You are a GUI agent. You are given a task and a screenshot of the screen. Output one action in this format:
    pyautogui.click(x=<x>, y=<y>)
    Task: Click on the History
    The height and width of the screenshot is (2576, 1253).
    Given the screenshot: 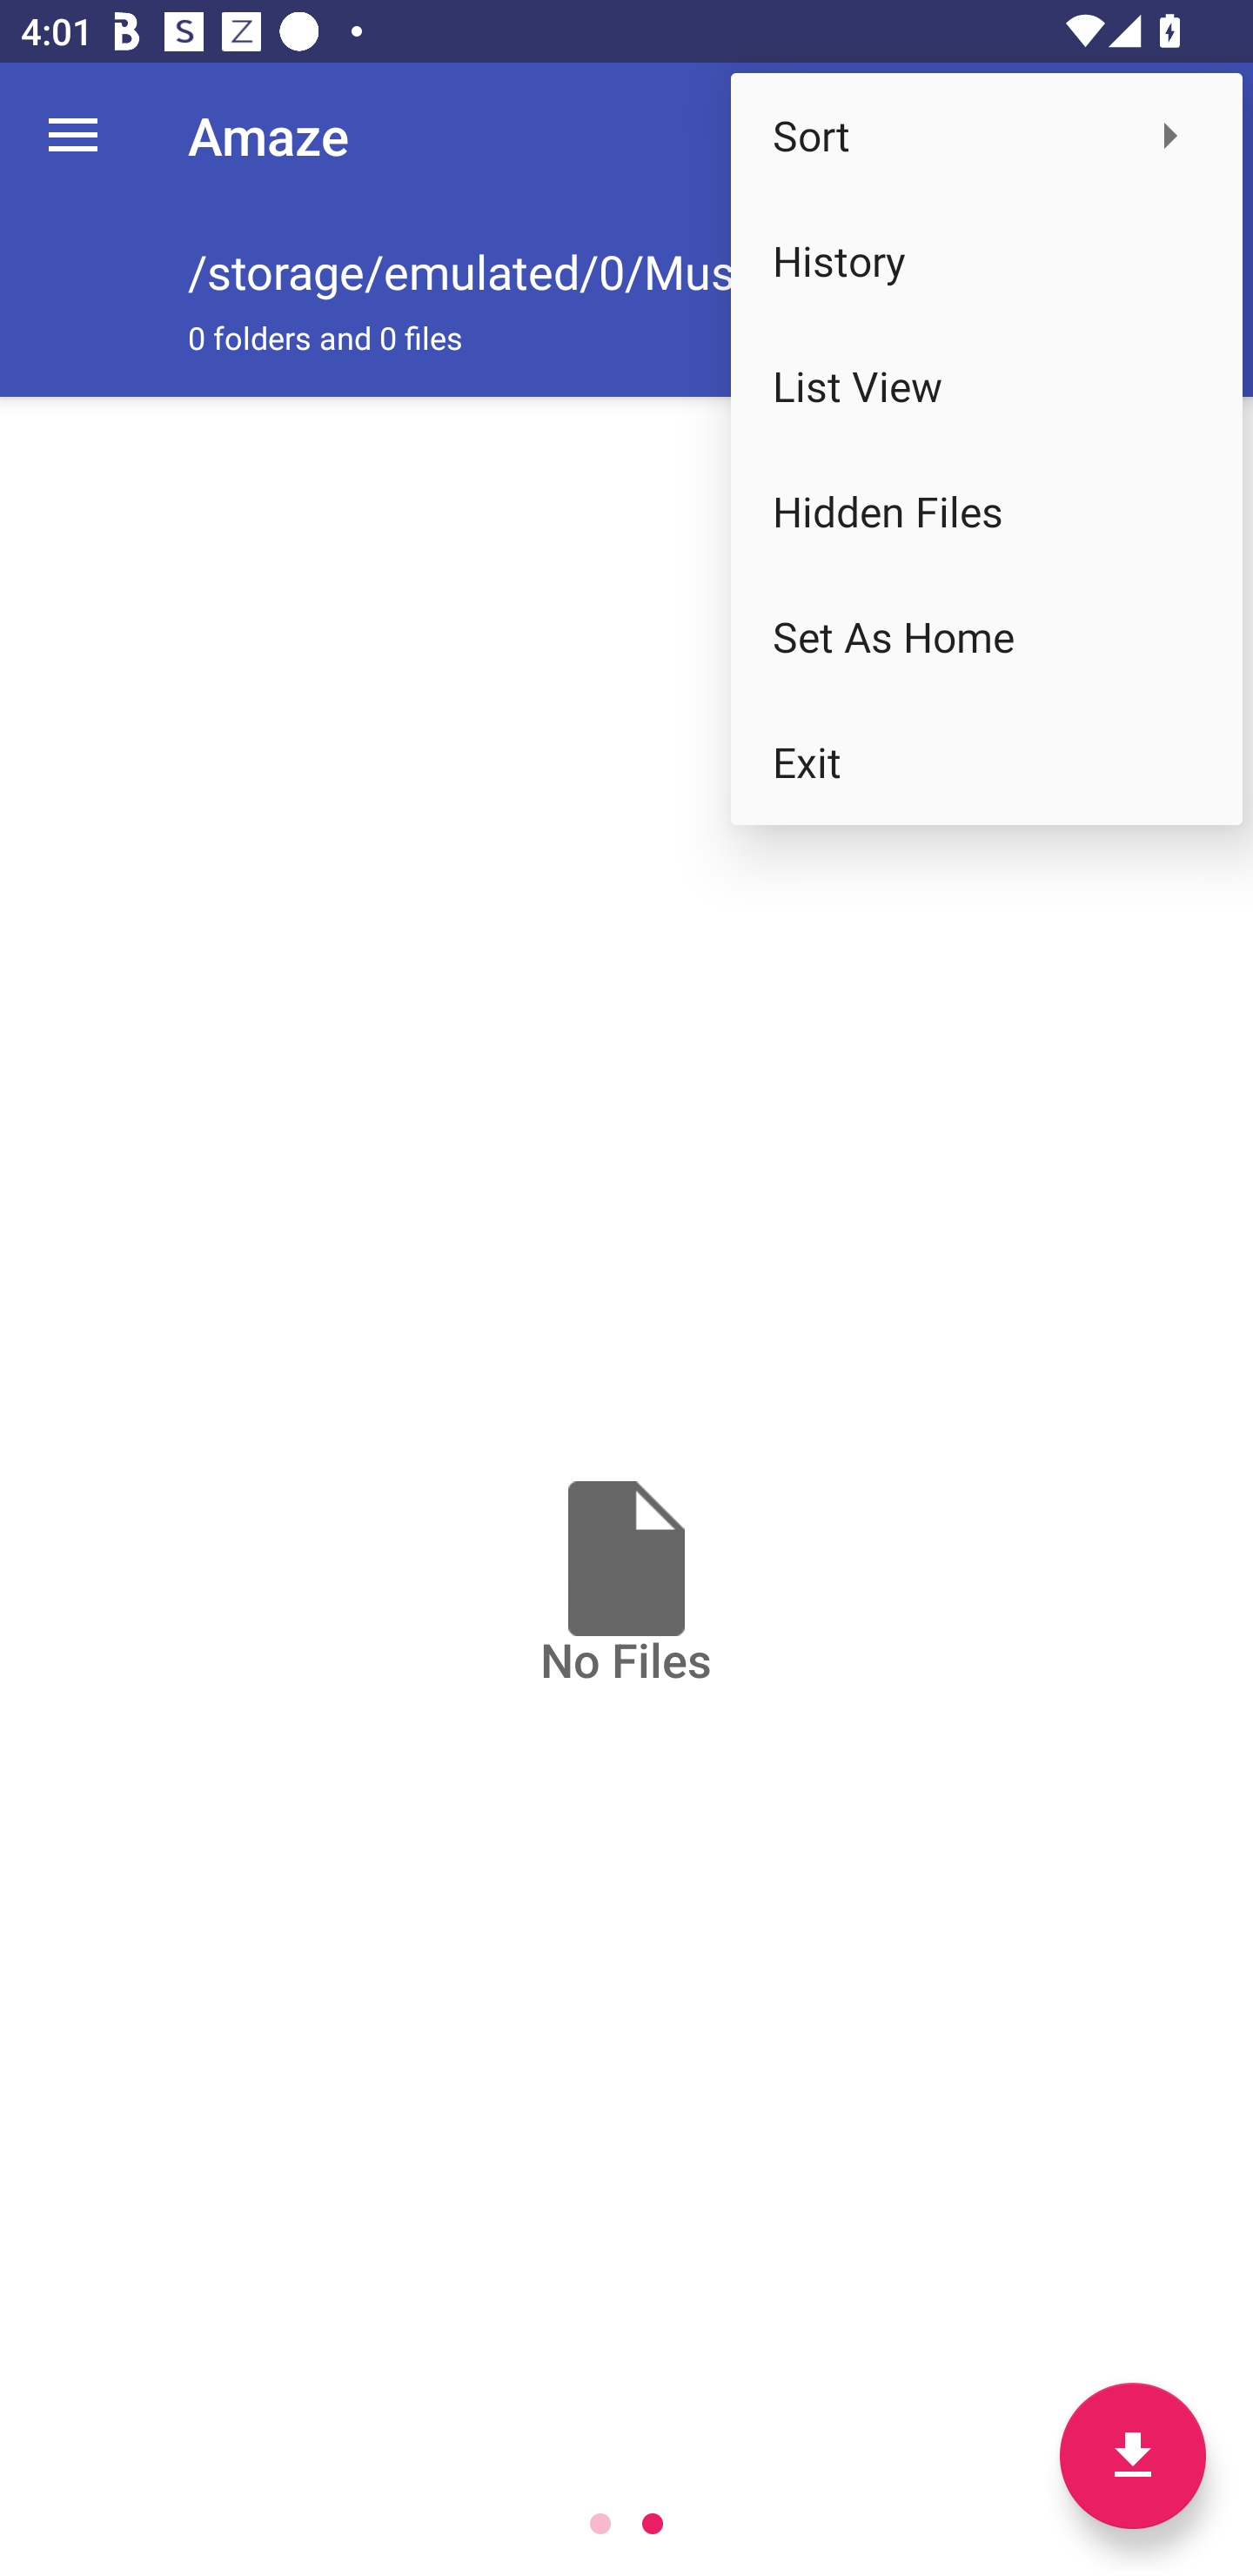 What is the action you would take?
    pyautogui.click(x=987, y=261)
    